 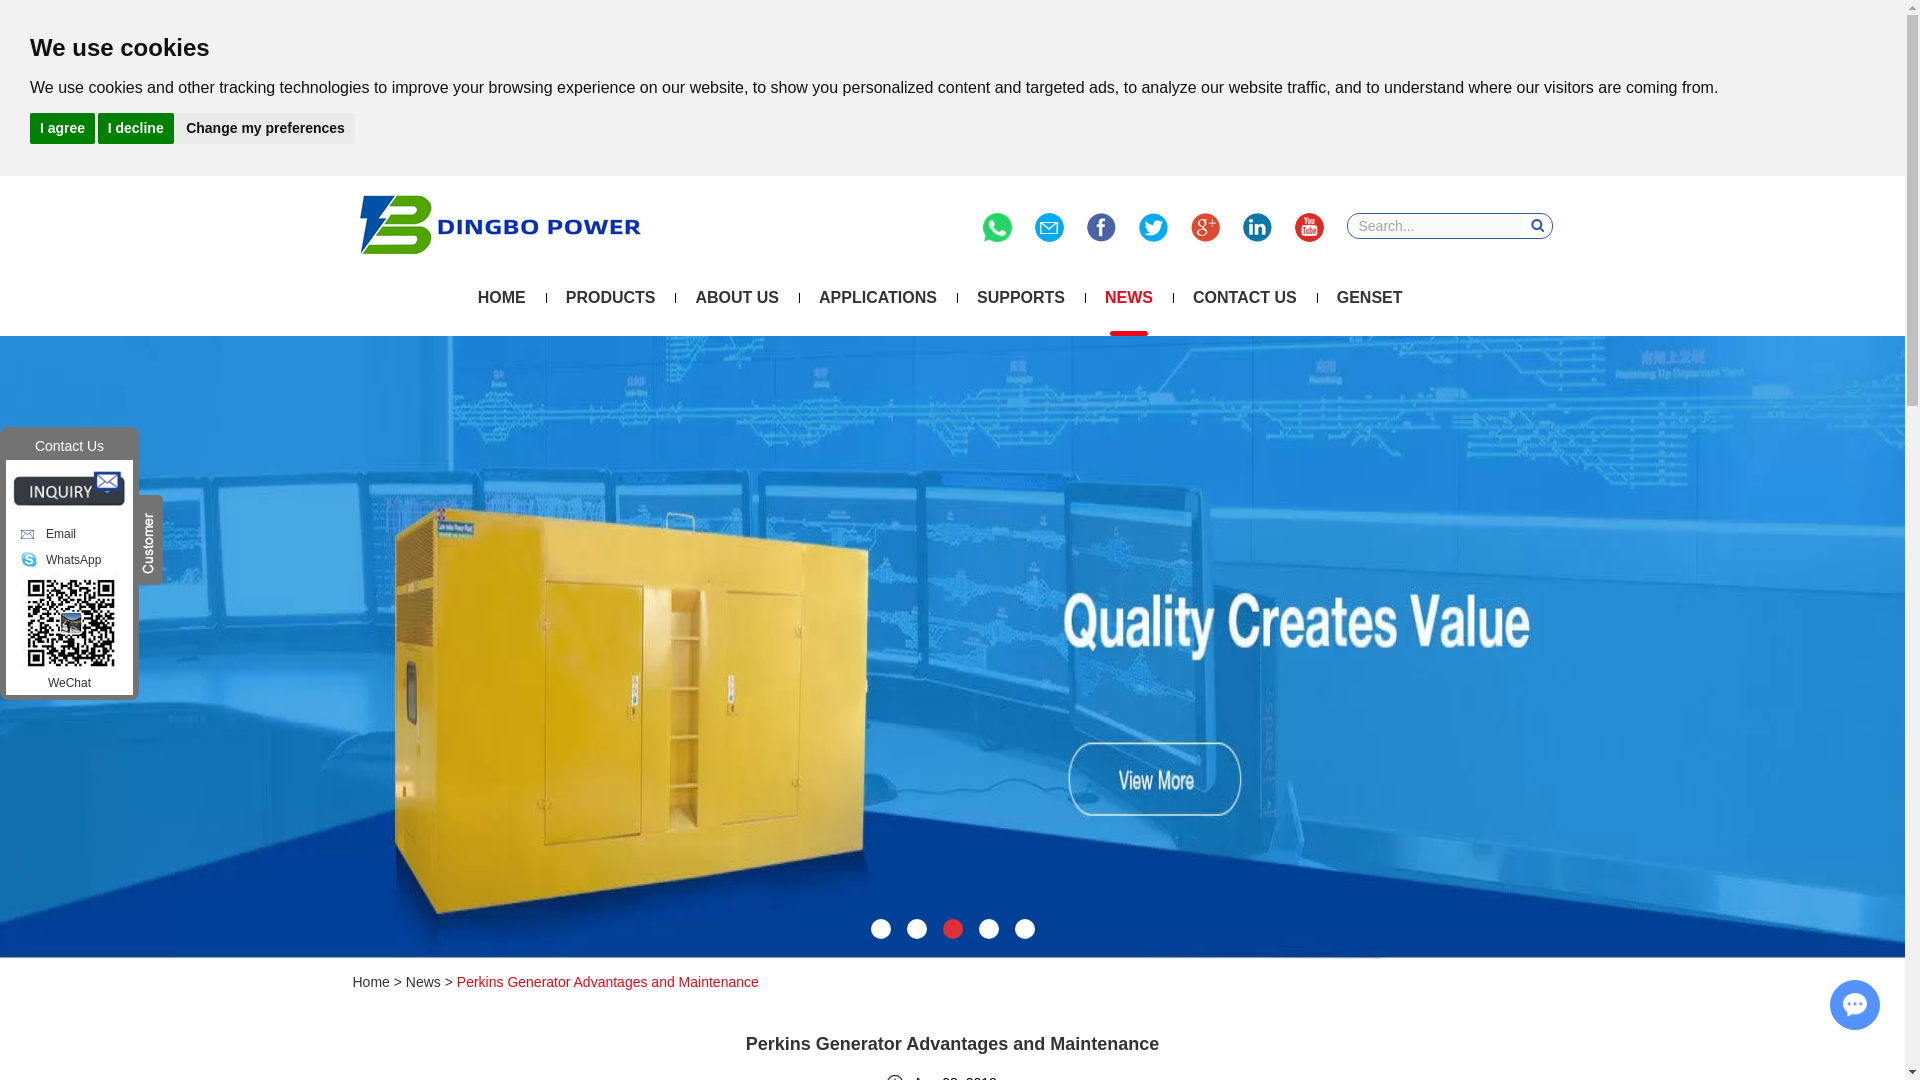 What do you see at coordinates (62, 127) in the screenshot?
I see `I agree` at bounding box center [62, 127].